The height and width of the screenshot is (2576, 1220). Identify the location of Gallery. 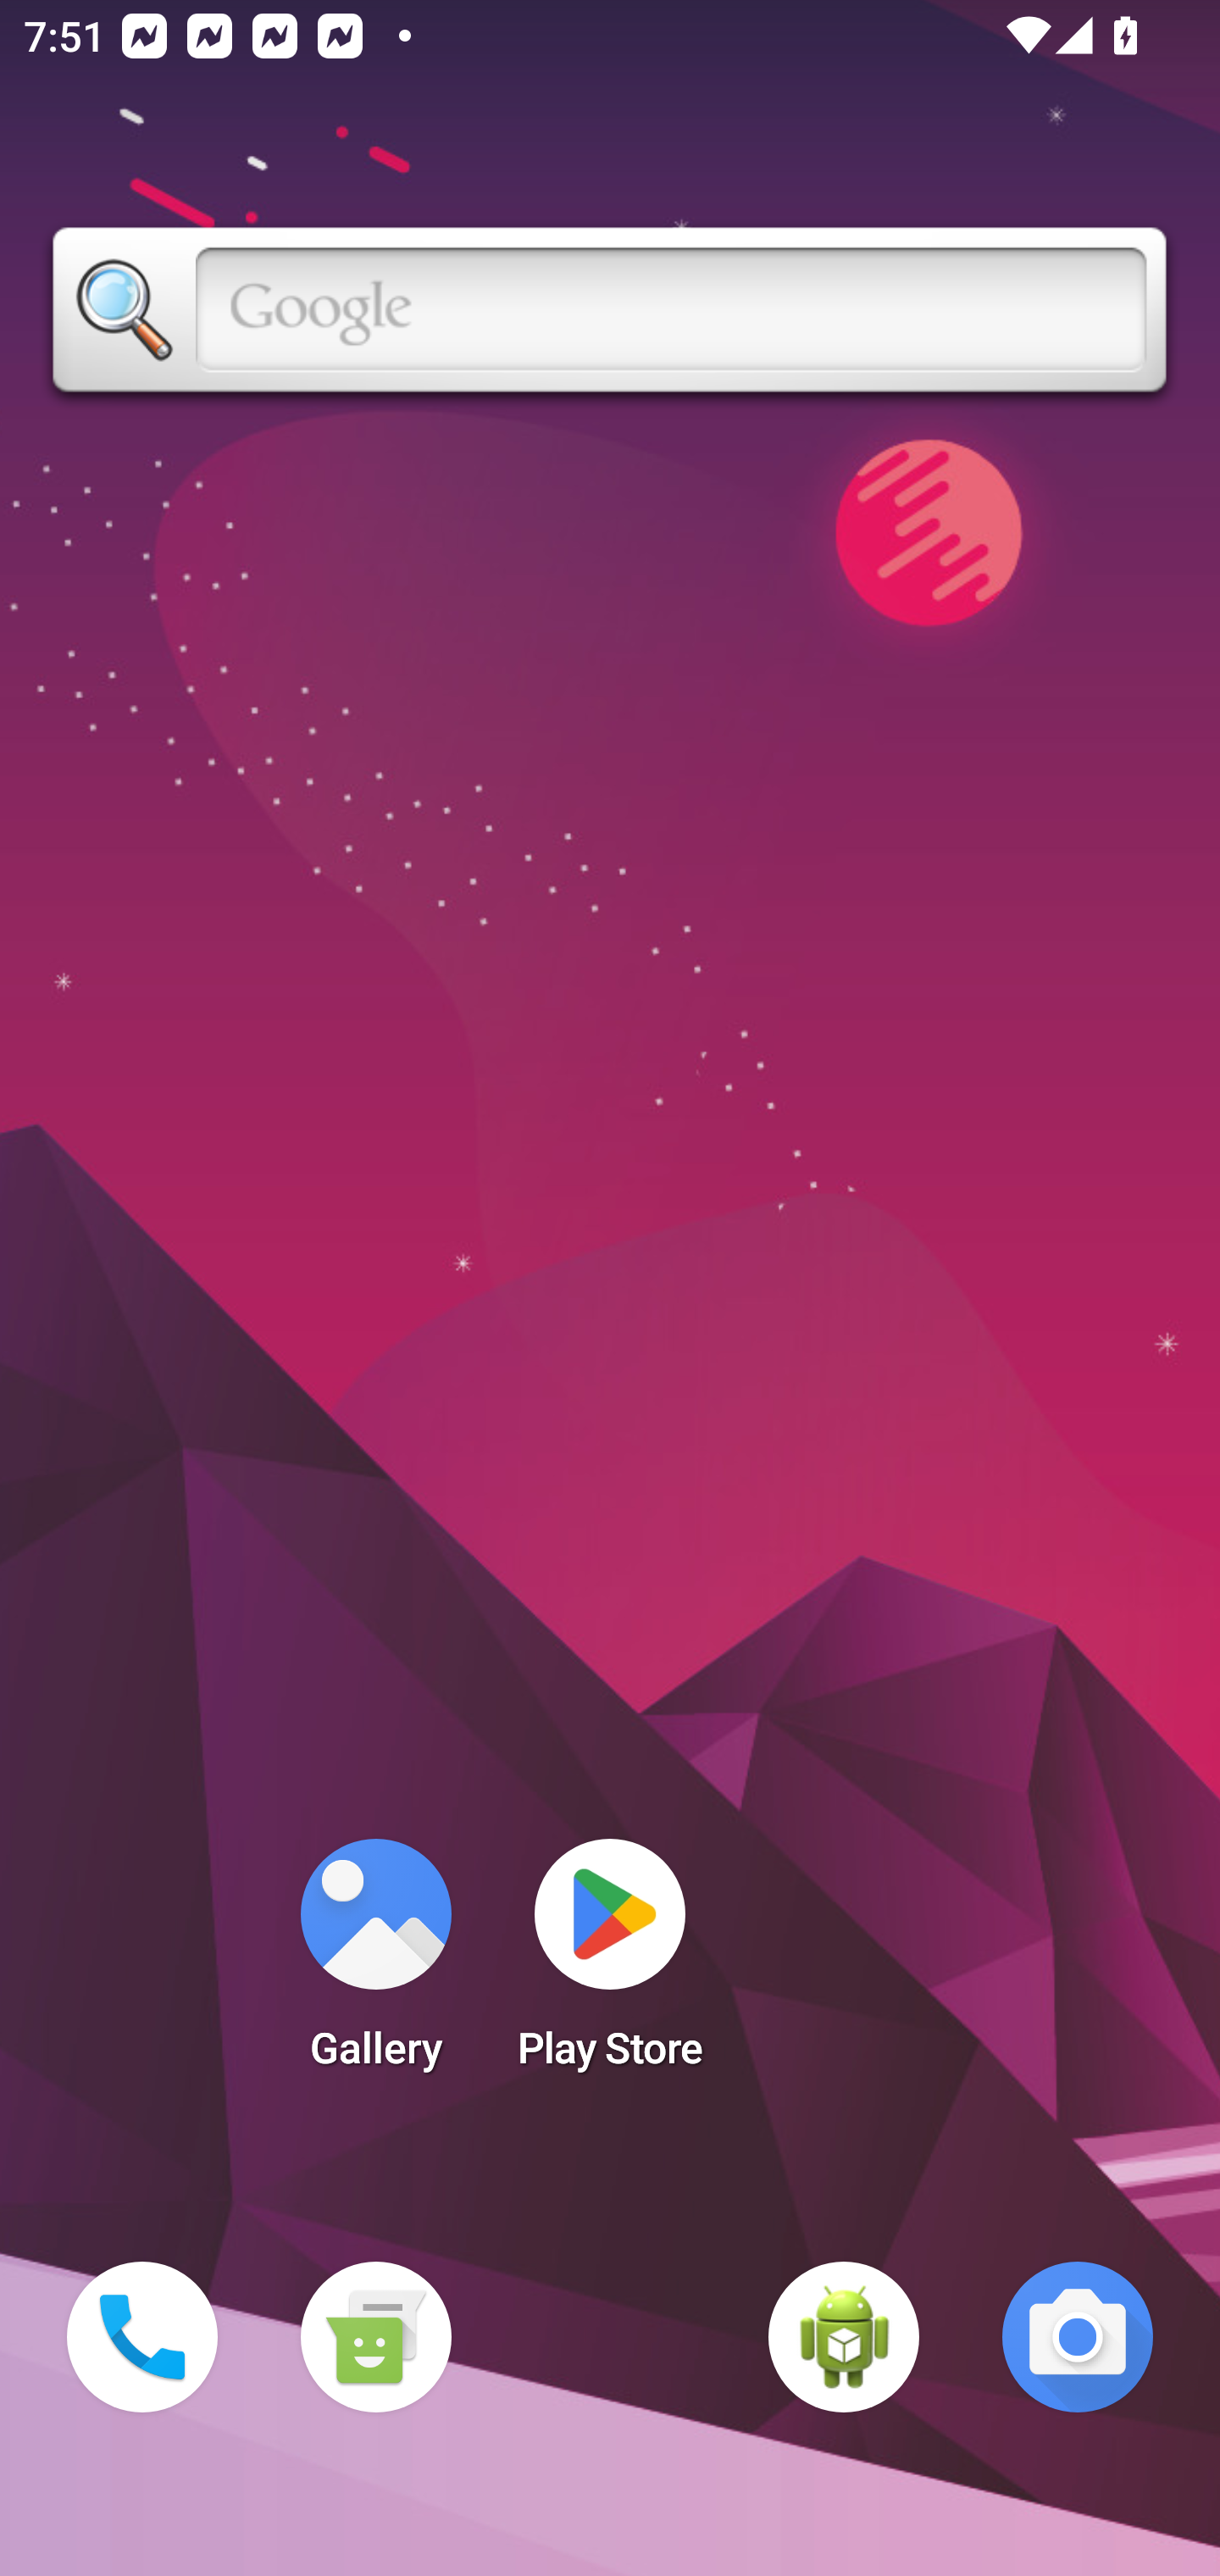
(375, 1964).